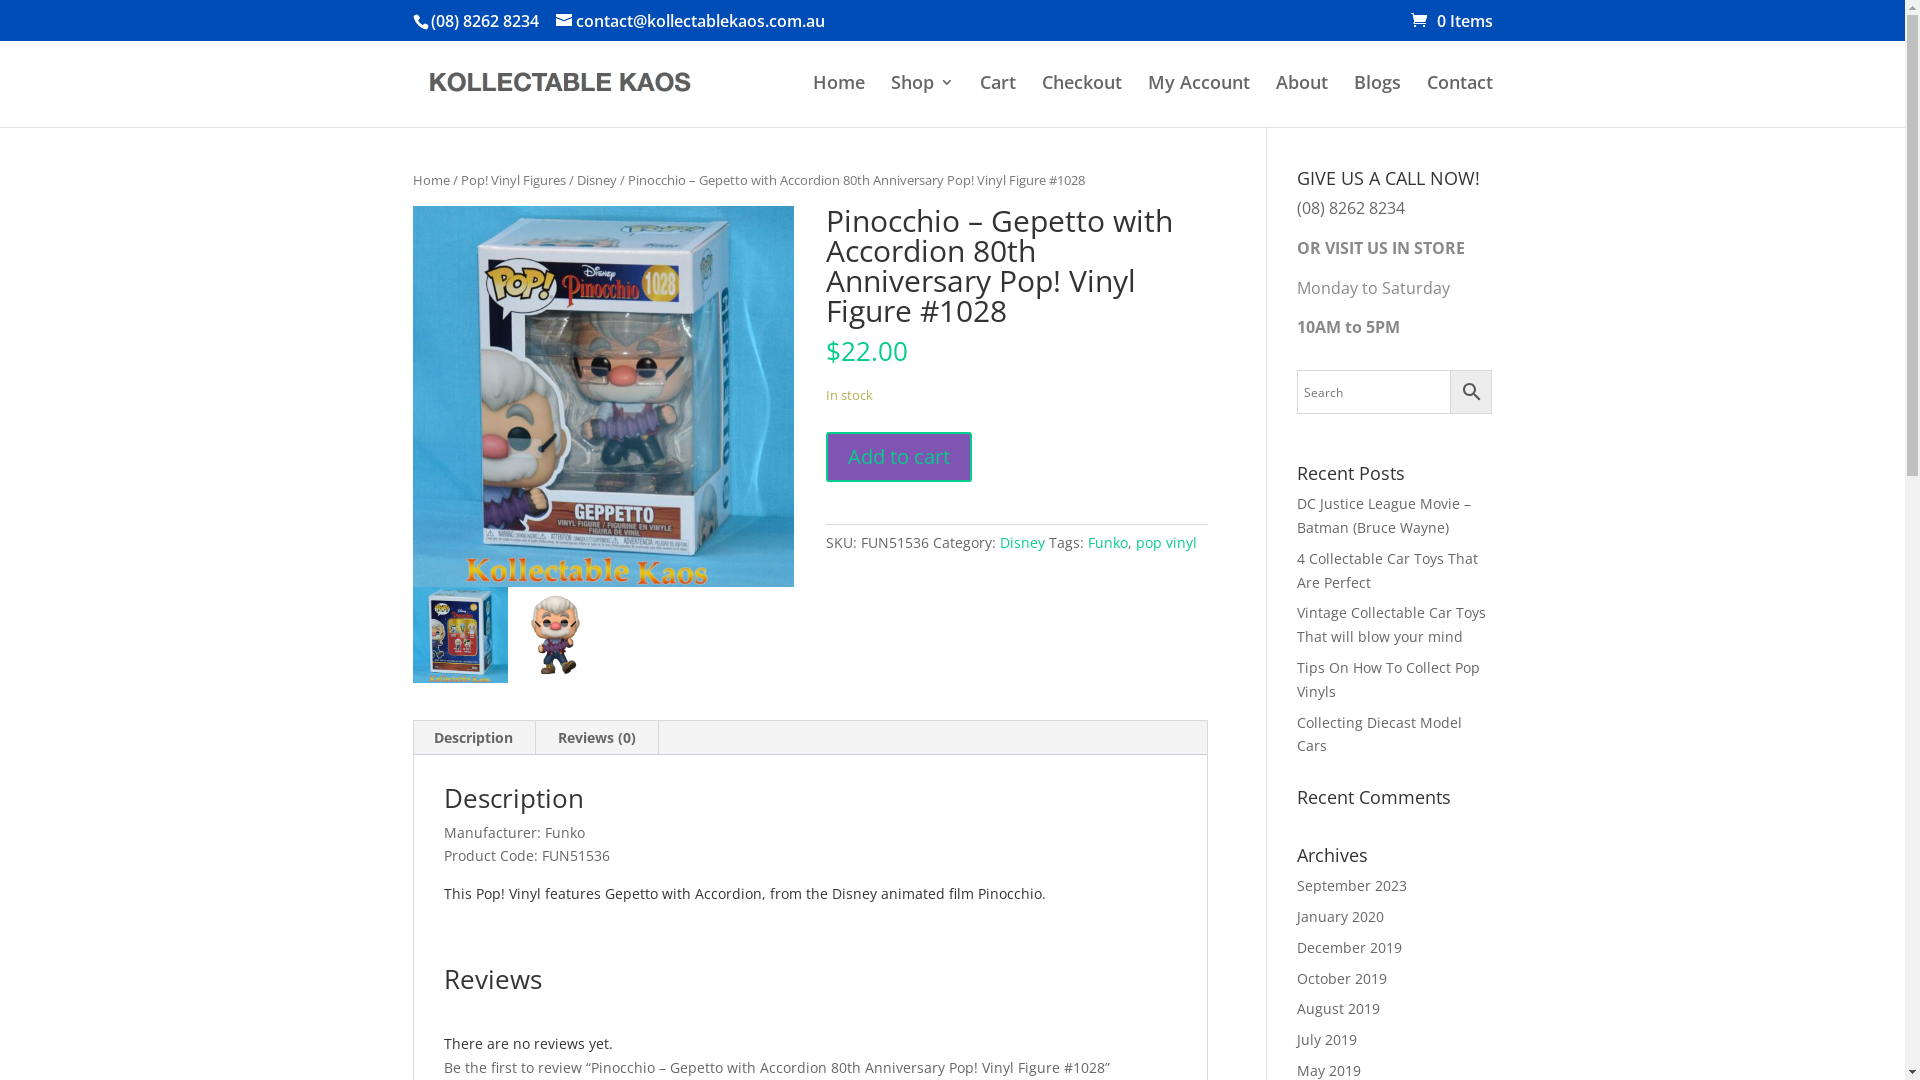 The height and width of the screenshot is (1080, 1920). Describe the element at coordinates (603, 397) in the screenshot. I see `FUN51536-Pinocchio-Gepetto-Accordion-Pop-1` at that location.